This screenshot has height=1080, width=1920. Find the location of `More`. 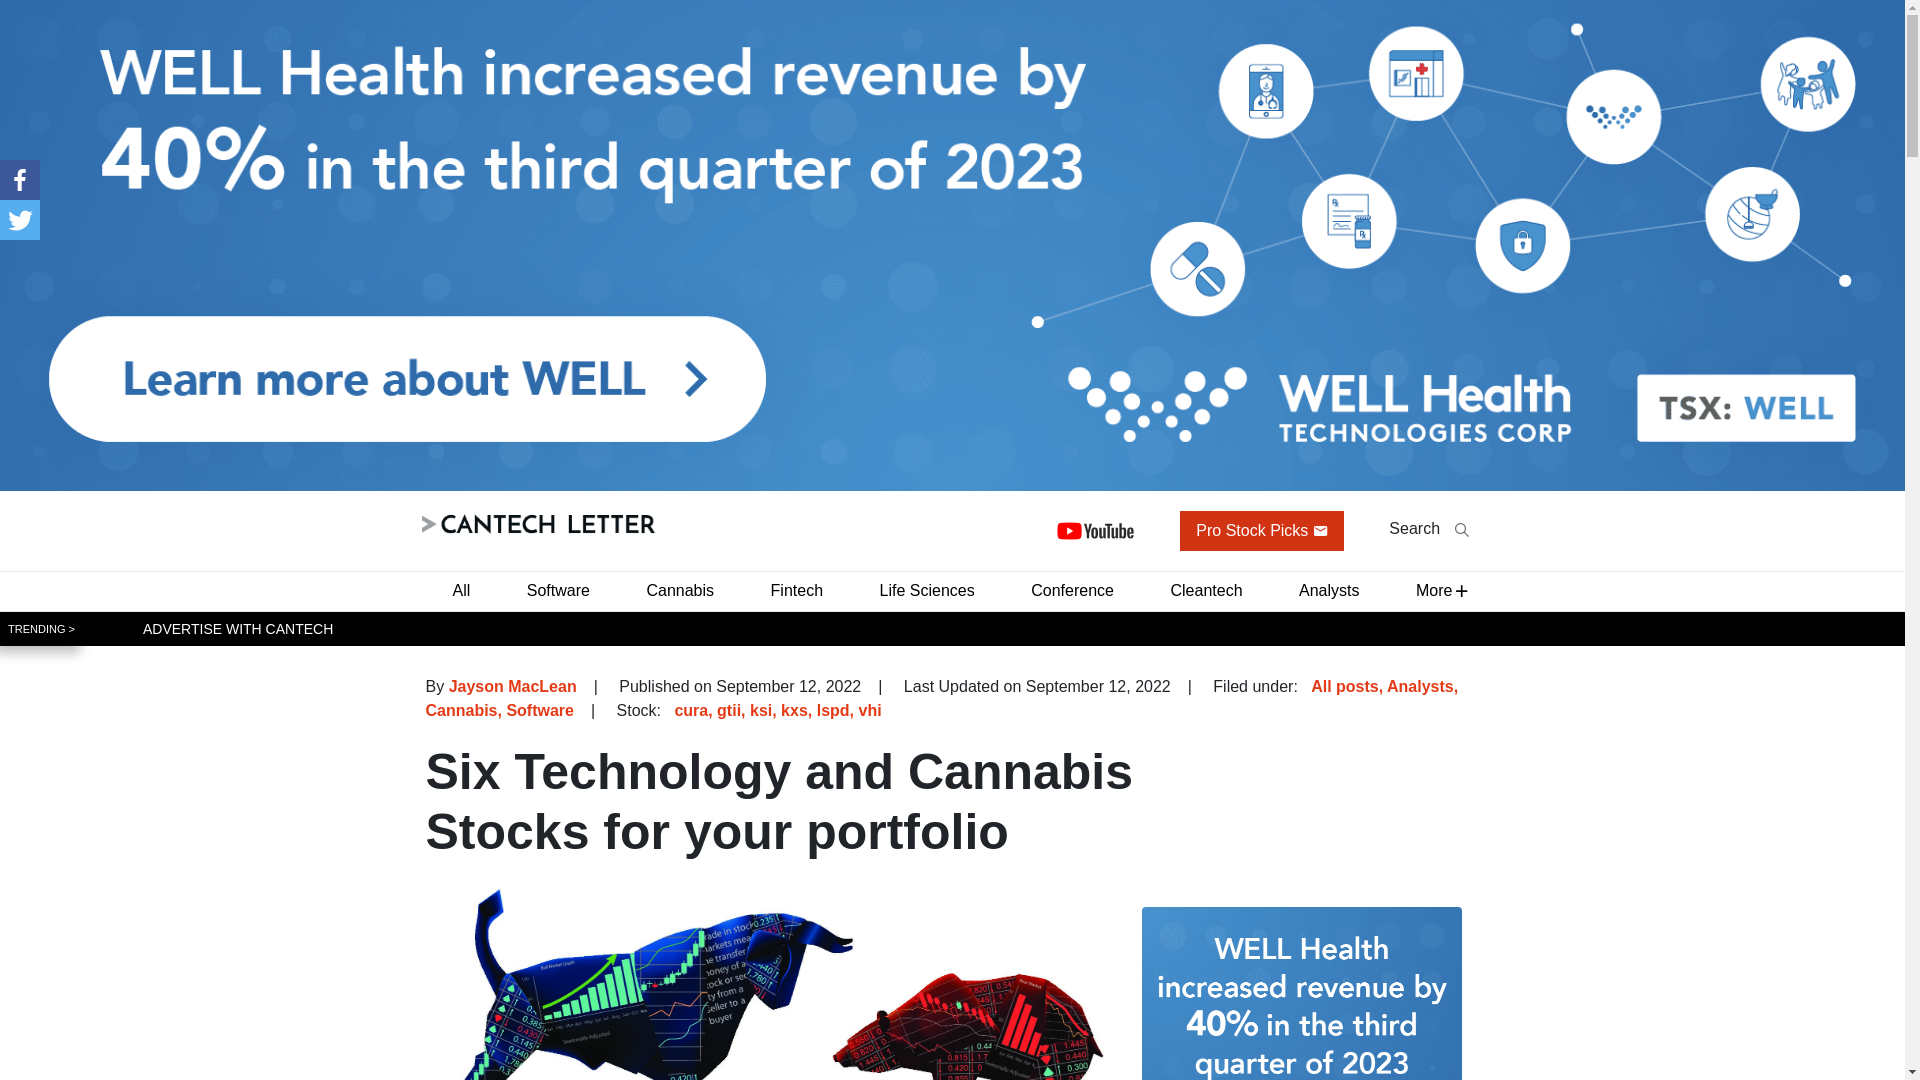

More is located at coordinates (1434, 590).